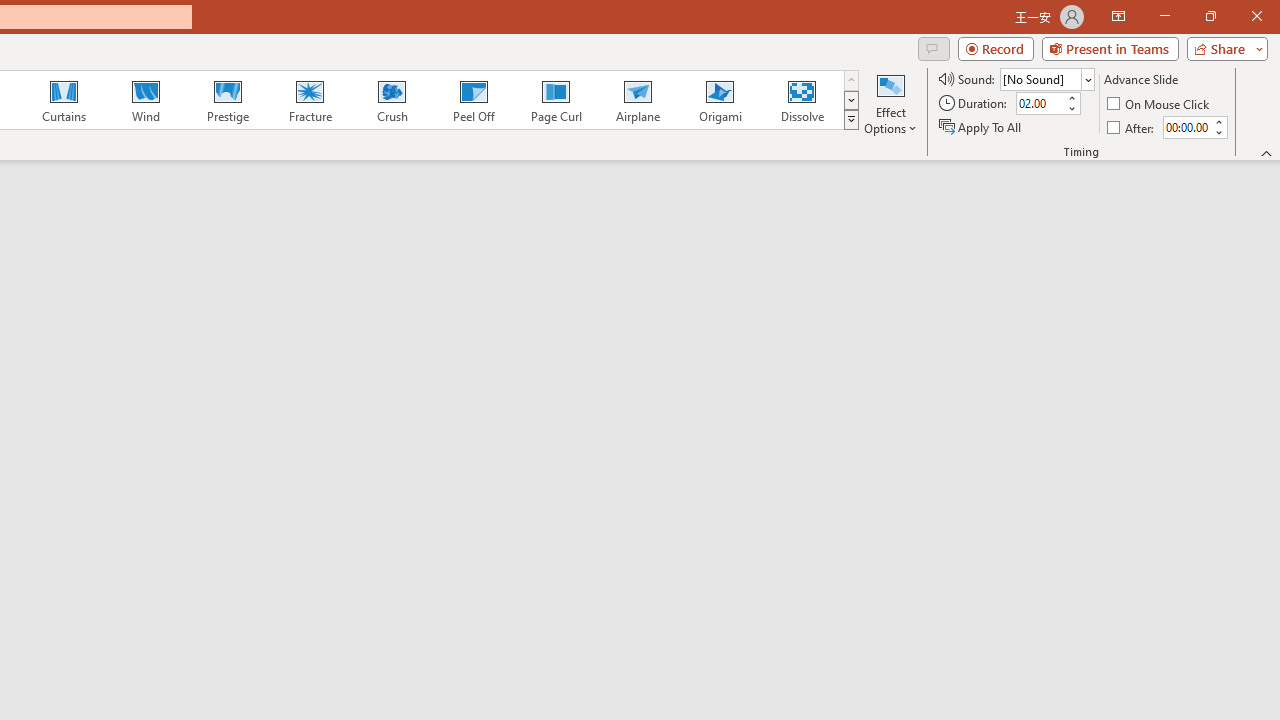 This screenshot has width=1280, height=720. Describe the element at coordinates (555, 100) in the screenshot. I see `Page Curl` at that location.